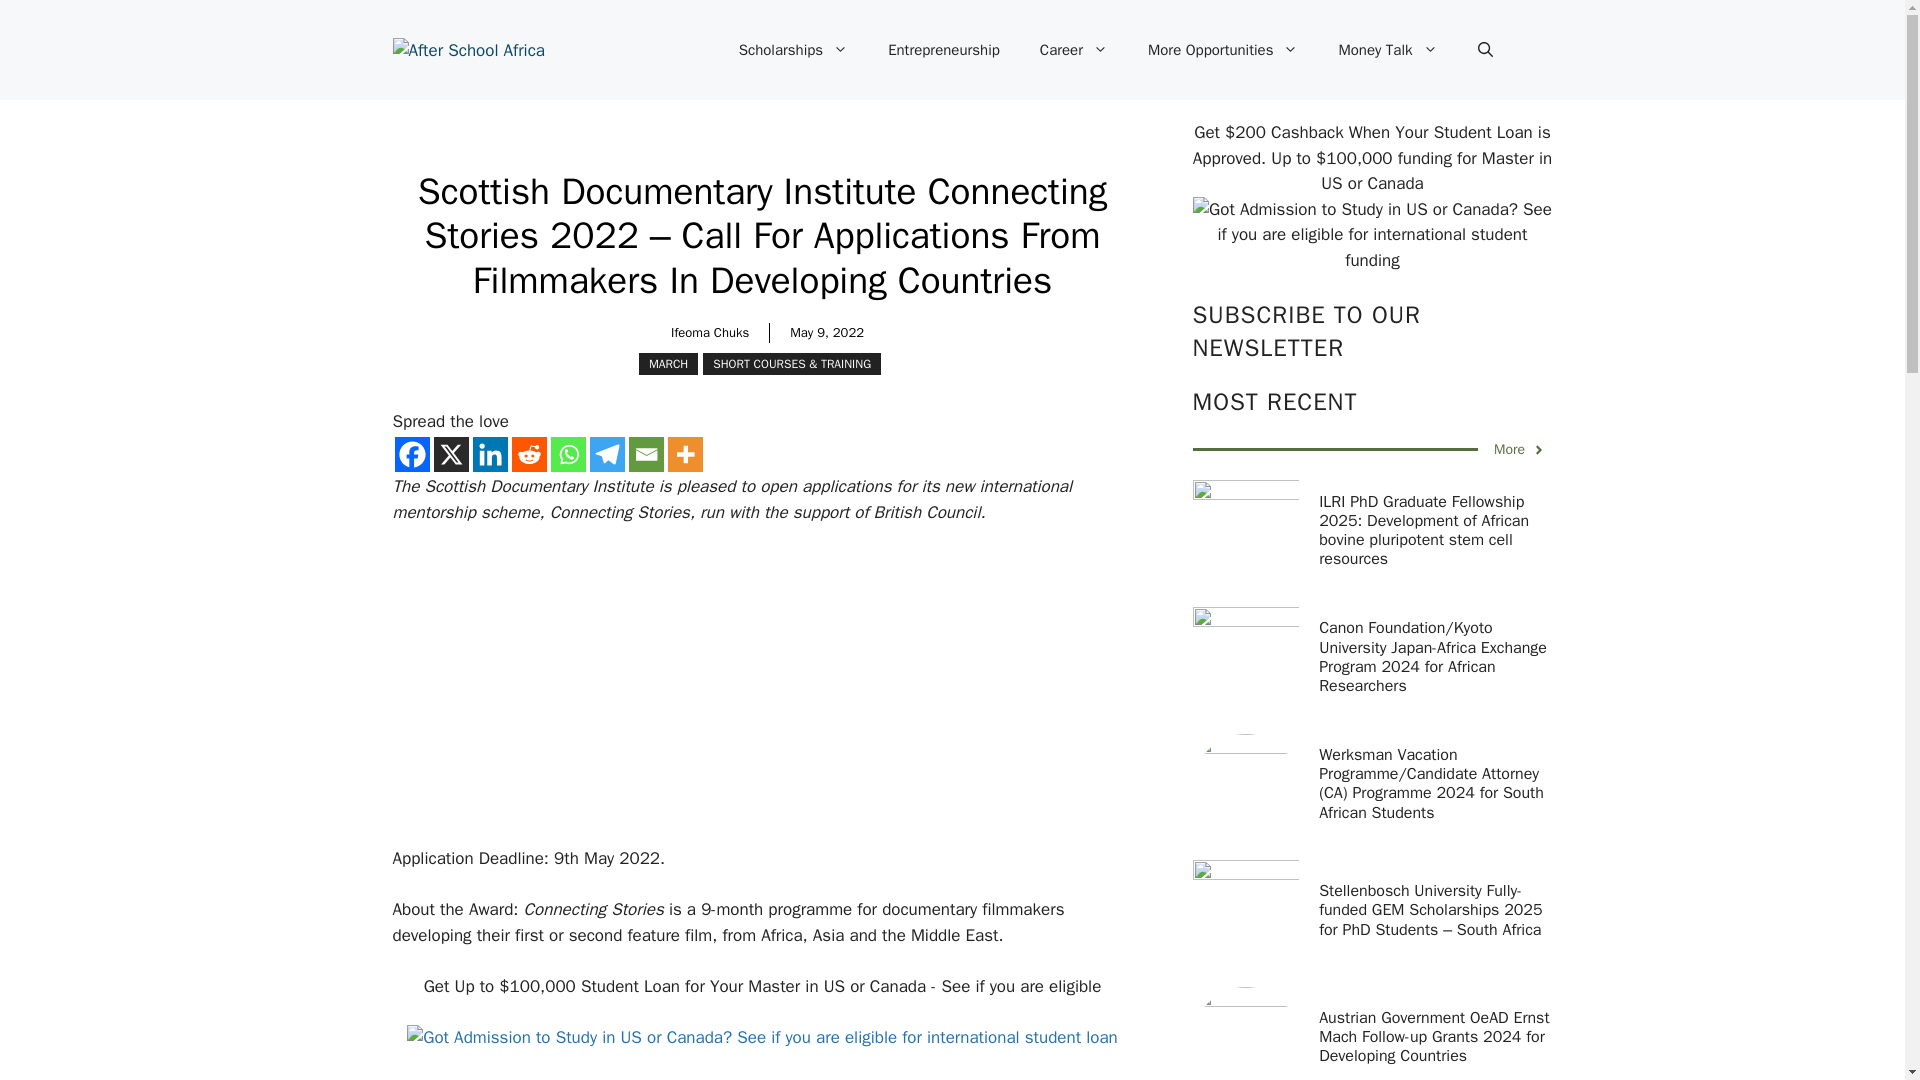 This screenshot has height=1080, width=1920. What do you see at coordinates (567, 454) in the screenshot?
I see `Whatsapp` at bounding box center [567, 454].